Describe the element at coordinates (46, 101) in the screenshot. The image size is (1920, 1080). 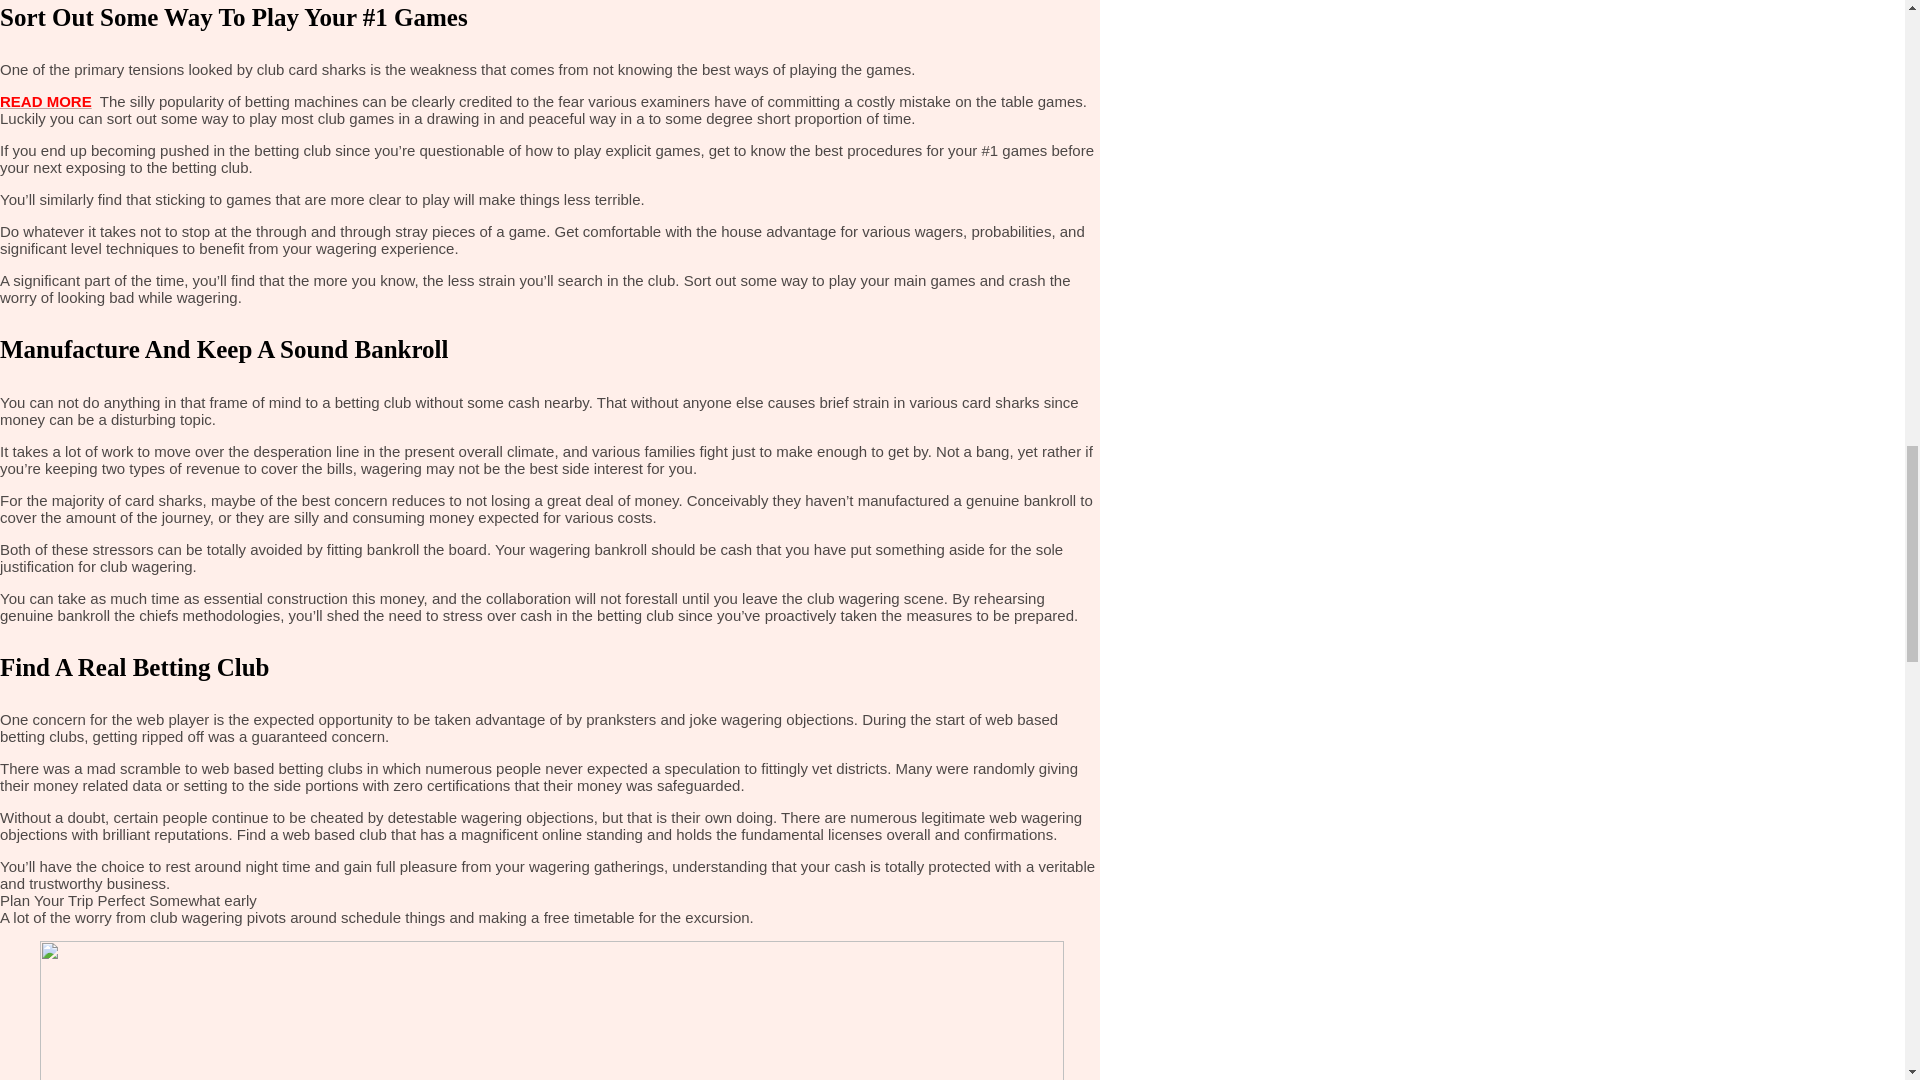
I see `READ MORE` at that location.